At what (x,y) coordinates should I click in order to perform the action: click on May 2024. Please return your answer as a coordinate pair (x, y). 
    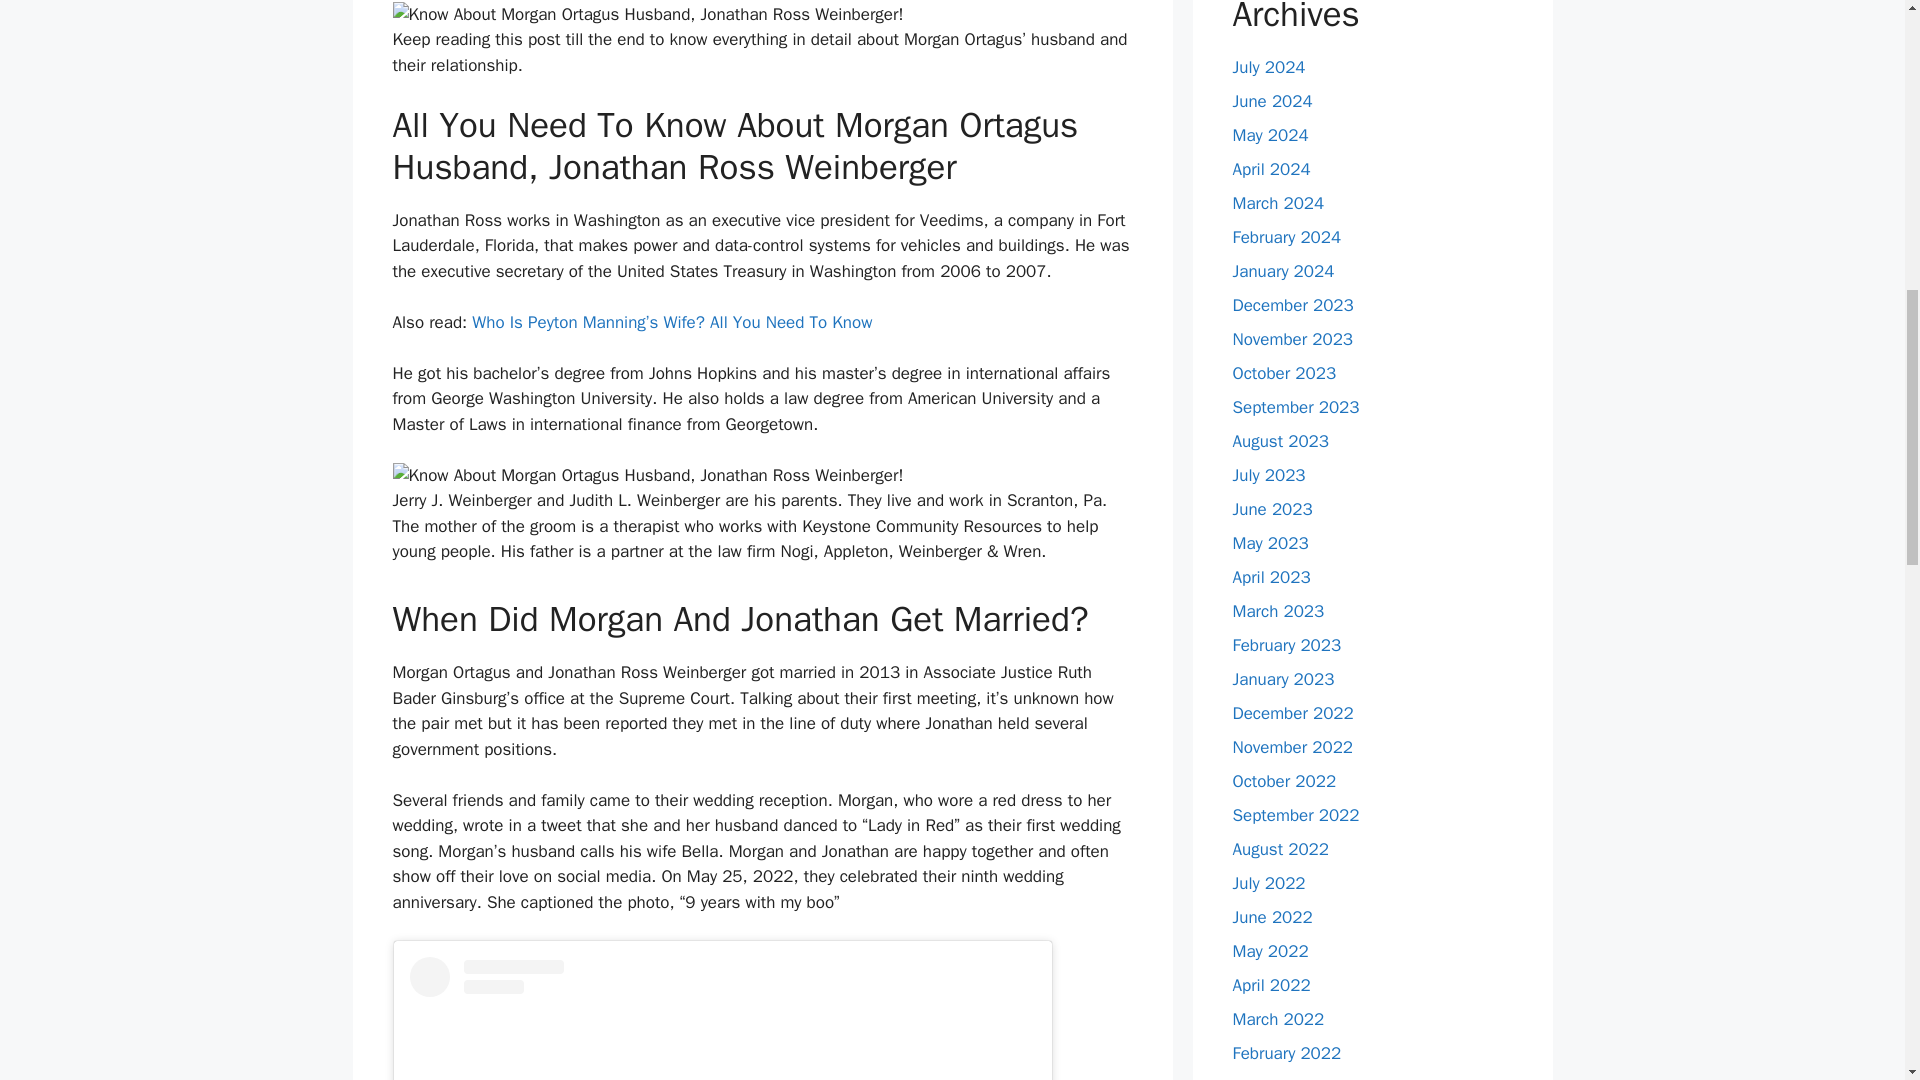
    Looking at the image, I should click on (1270, 135).